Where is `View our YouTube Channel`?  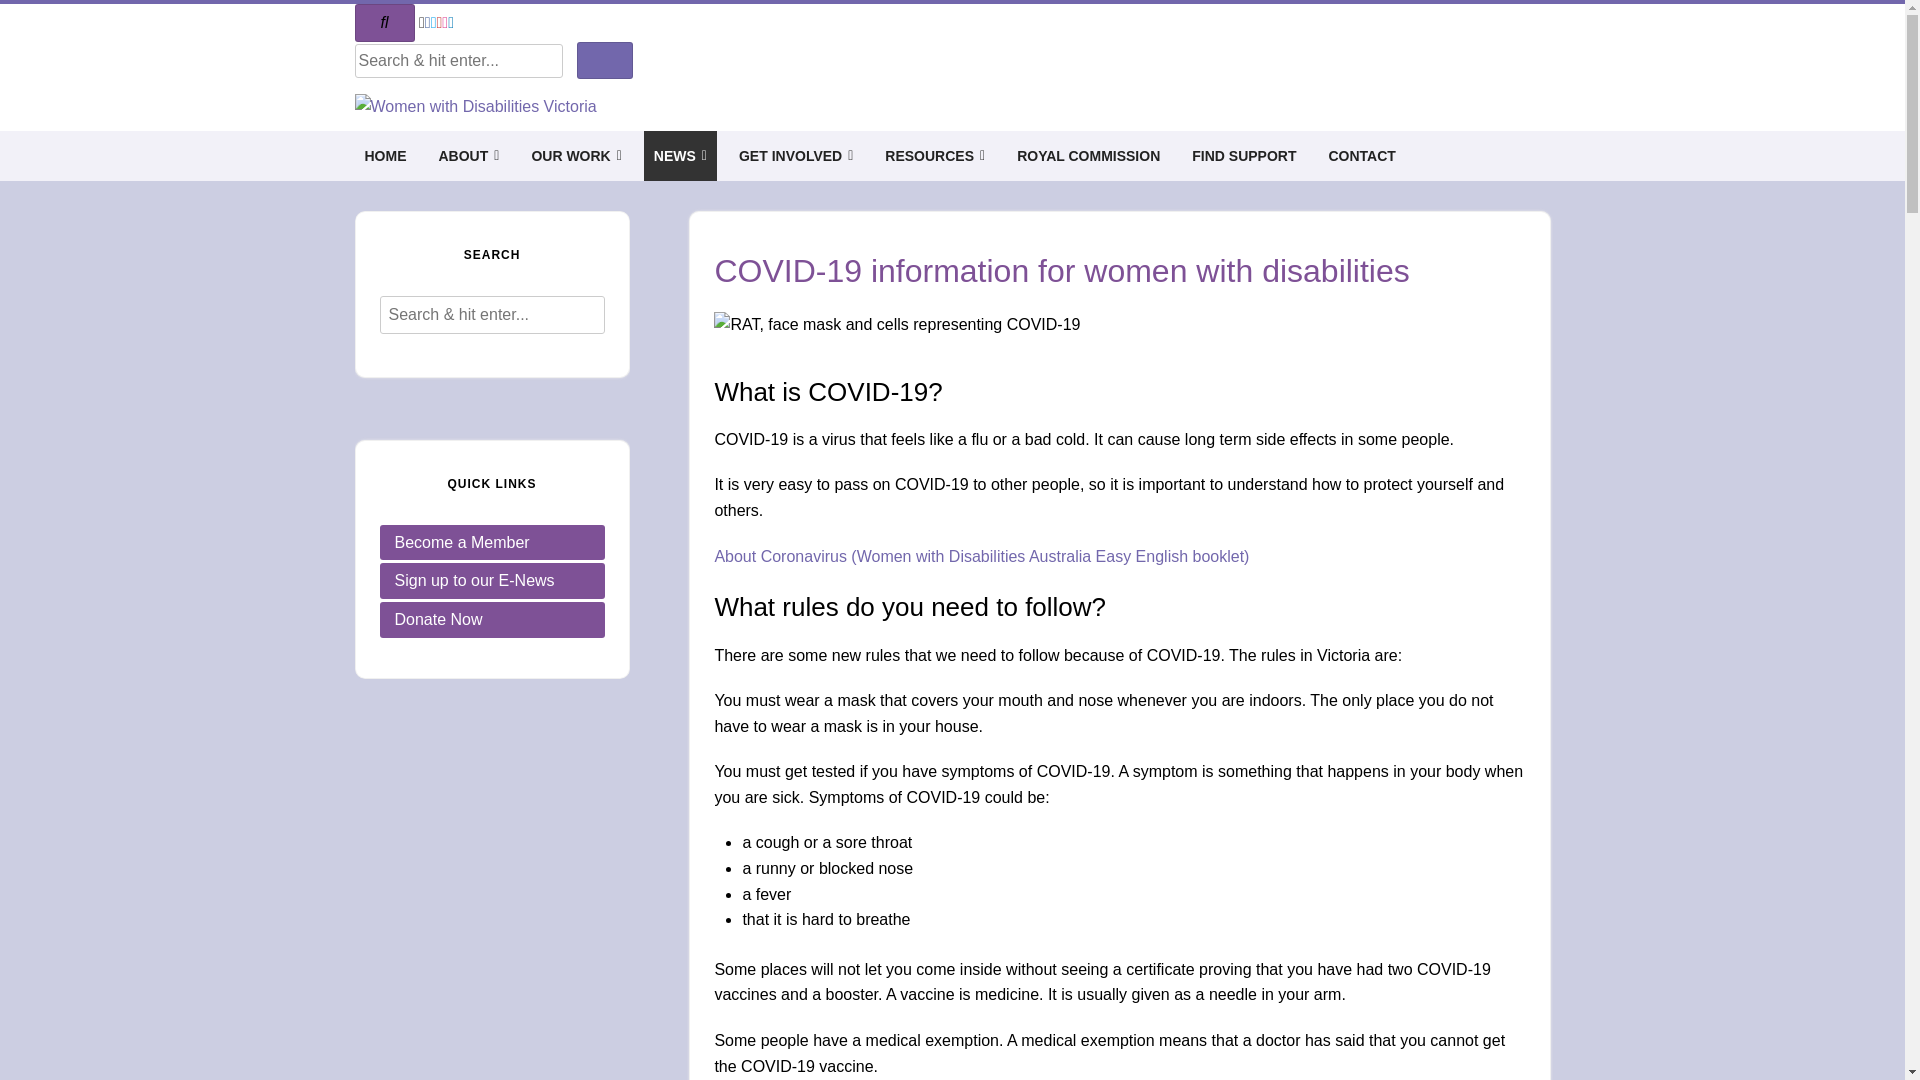 View our YouTube Channel is located at coordinates (439, 22).